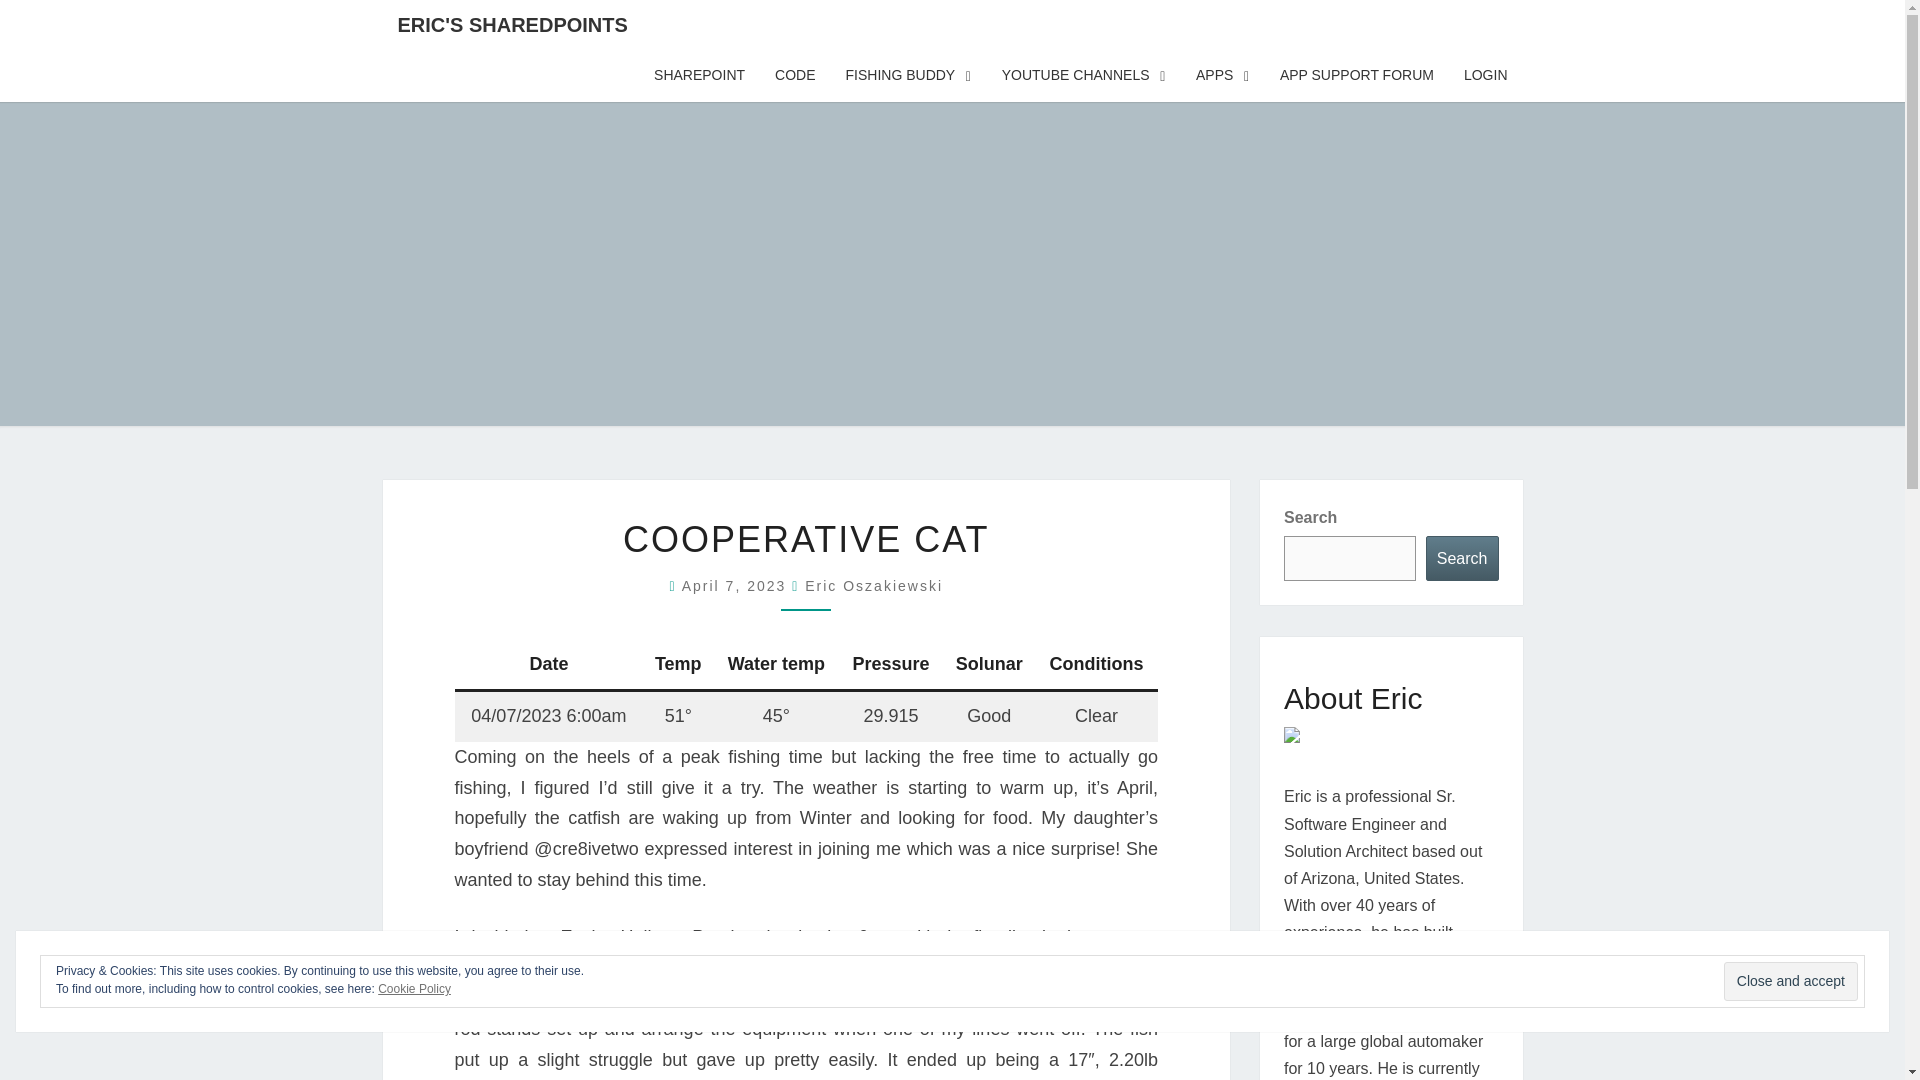 The height and width of the screenshot is (1080, 1920). I want to click on Eric Oszakiewski, so click(873, 586).